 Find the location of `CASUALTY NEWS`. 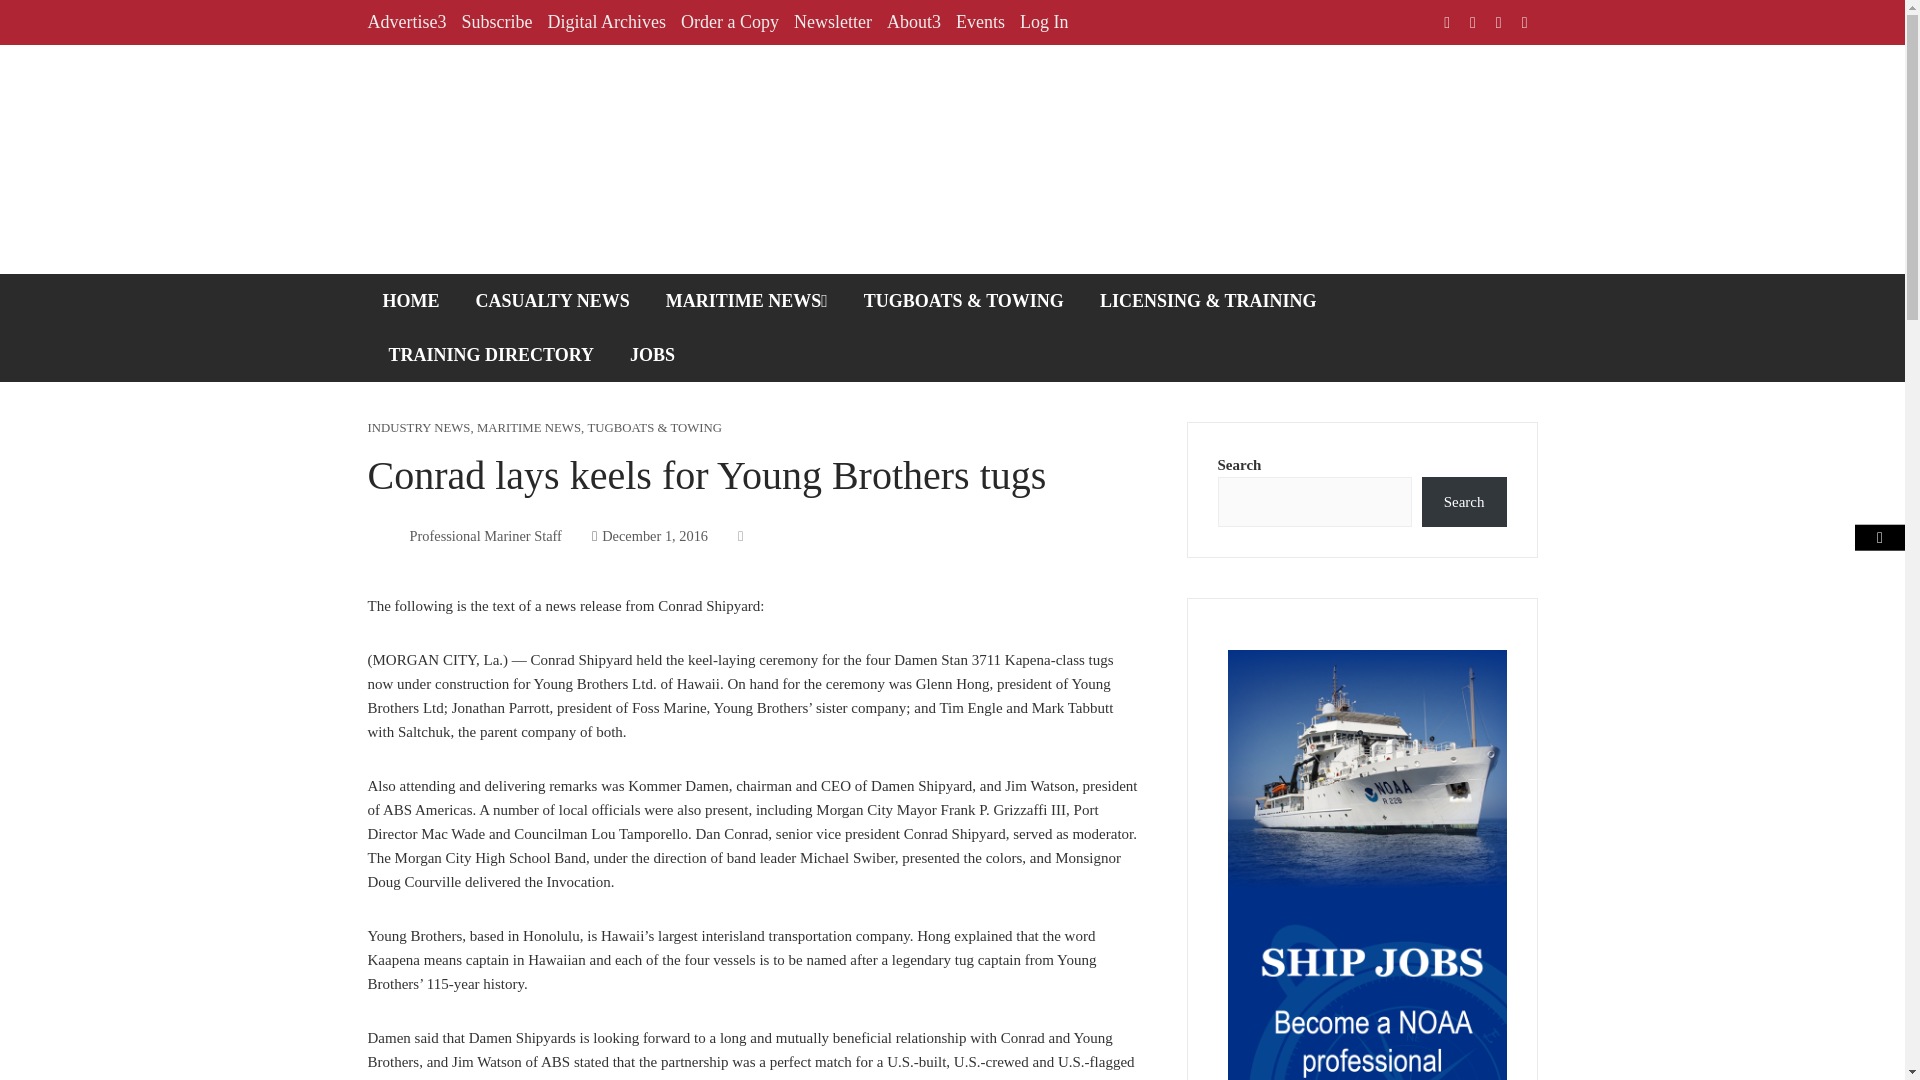

CASUALTY NEWS is located at coordinates (552, 301).